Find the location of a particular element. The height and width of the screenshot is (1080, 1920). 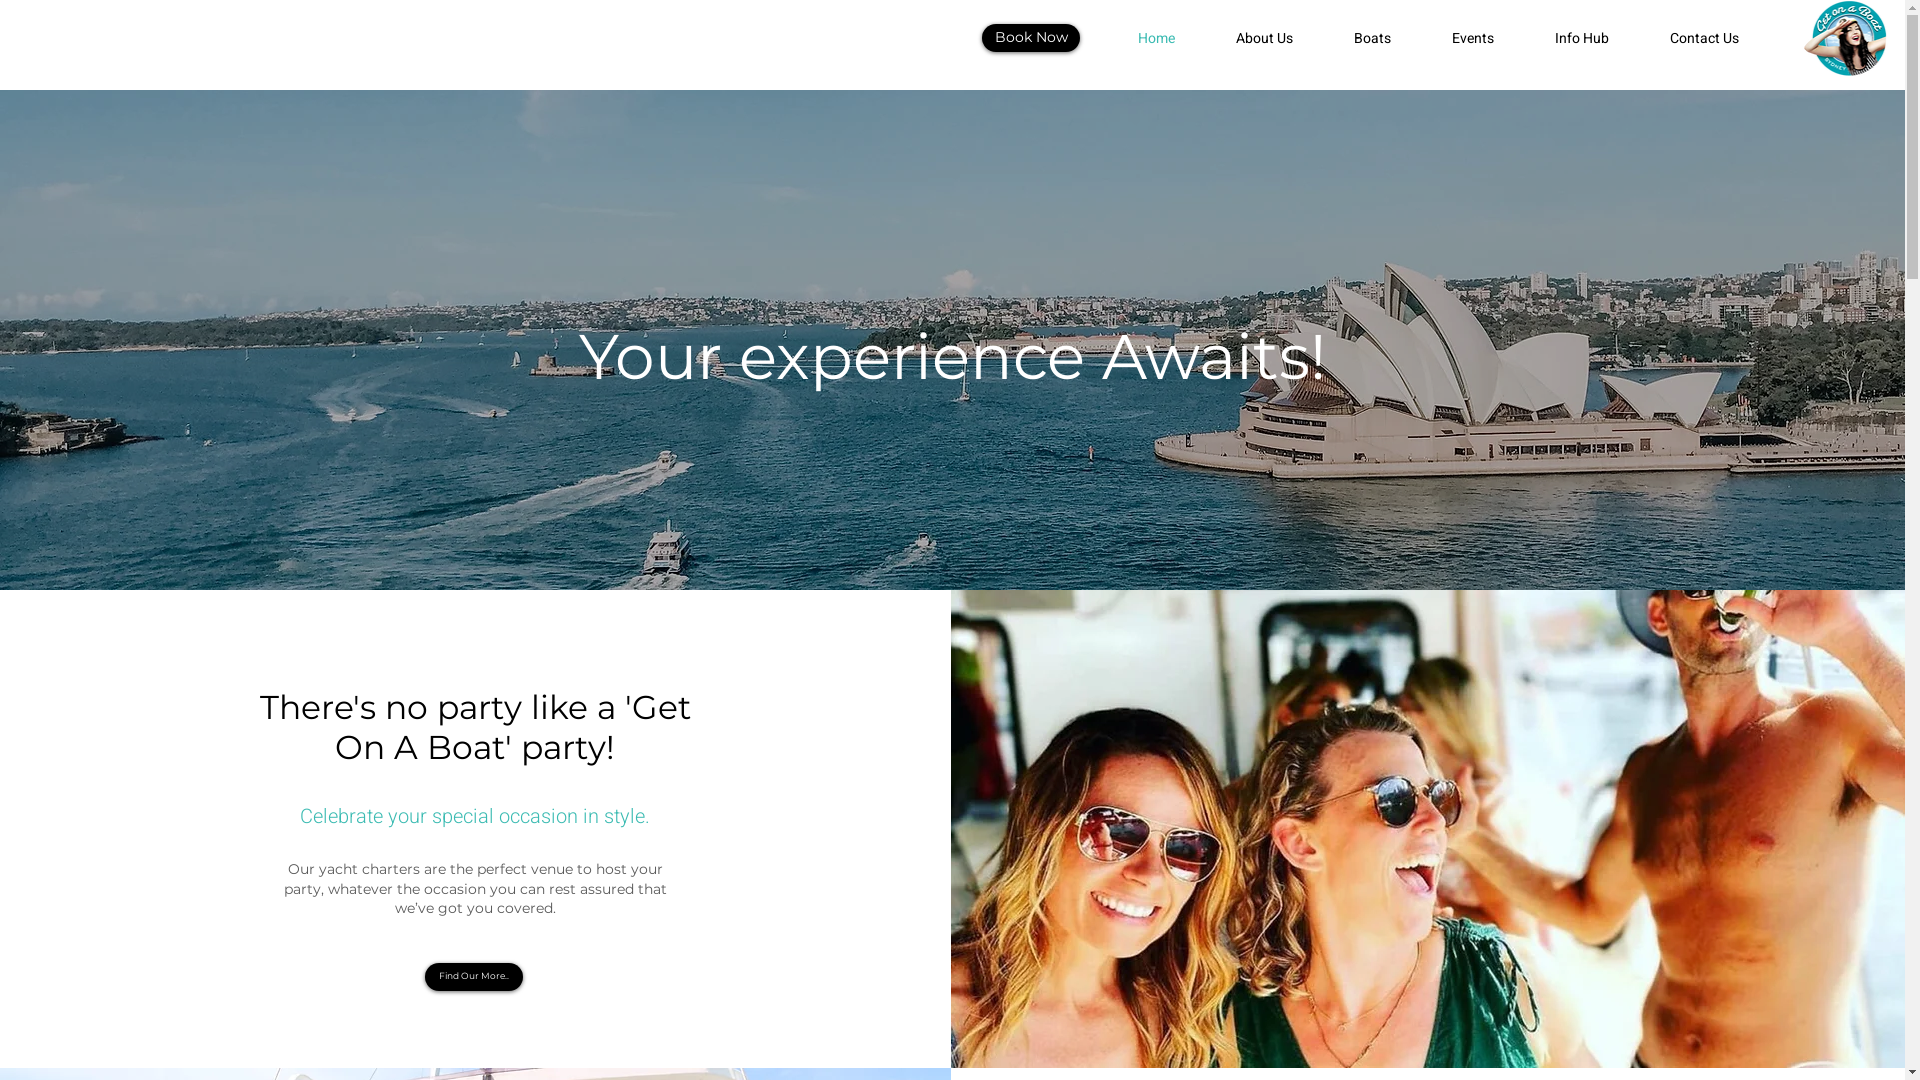

Boats is located at coordinates (1388, 38).